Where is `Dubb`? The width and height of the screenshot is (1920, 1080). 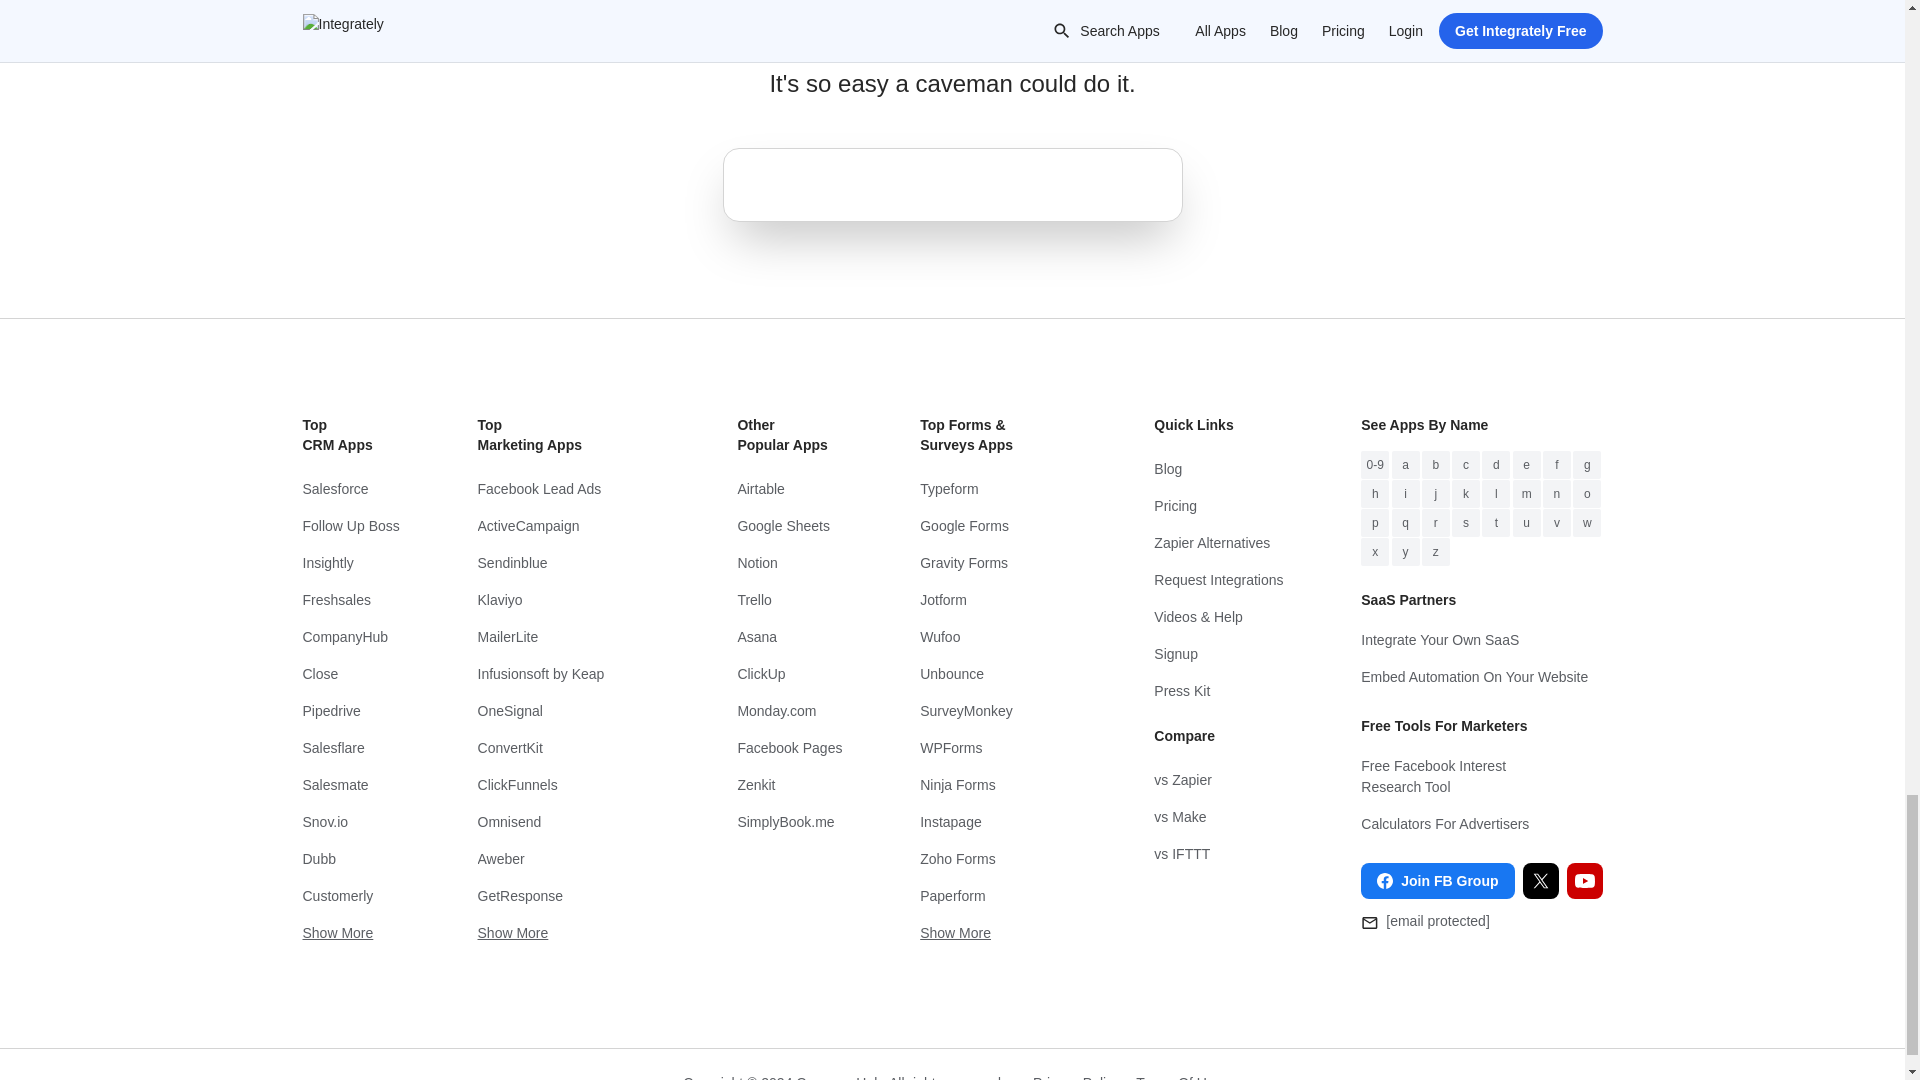
Dubb is located at coordinates (350, 860).